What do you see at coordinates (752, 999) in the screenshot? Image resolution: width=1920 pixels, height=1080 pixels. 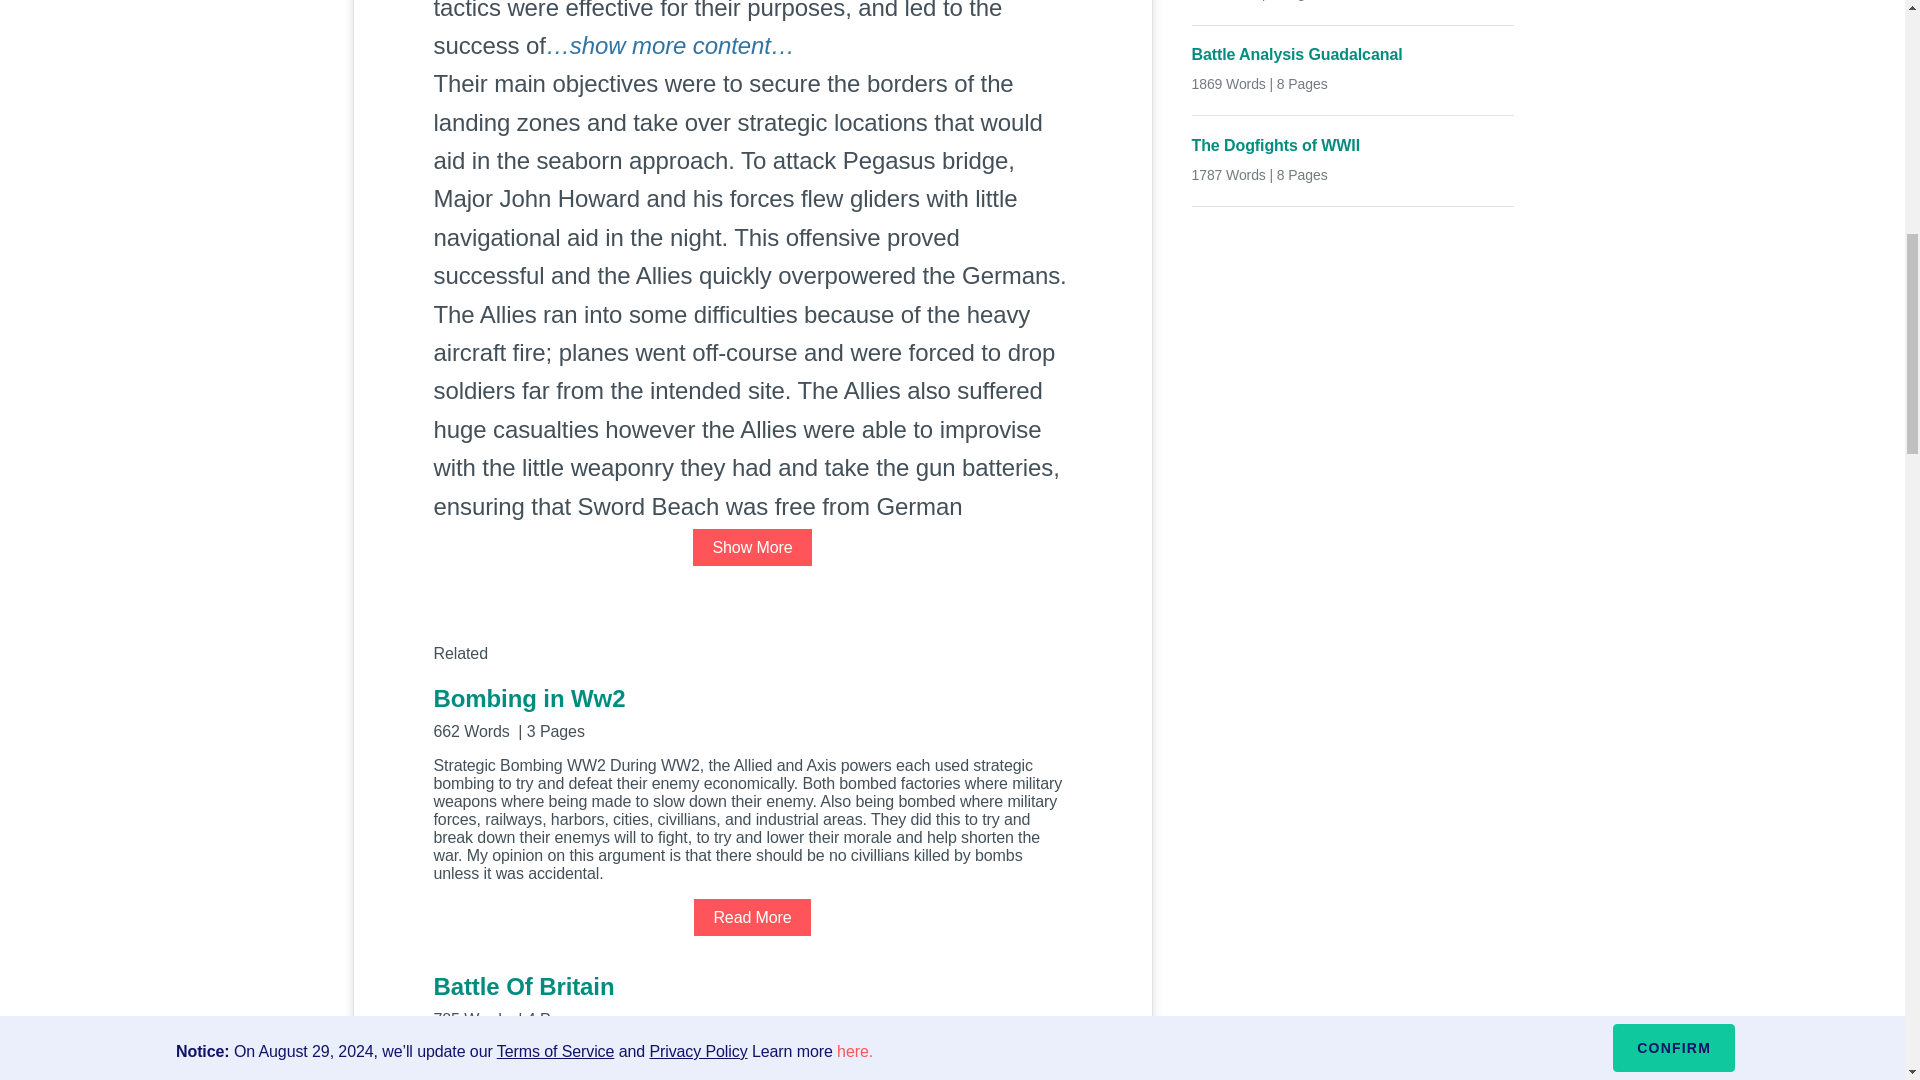 I see `Battle Of Britain` at bounding box center [752, 999].